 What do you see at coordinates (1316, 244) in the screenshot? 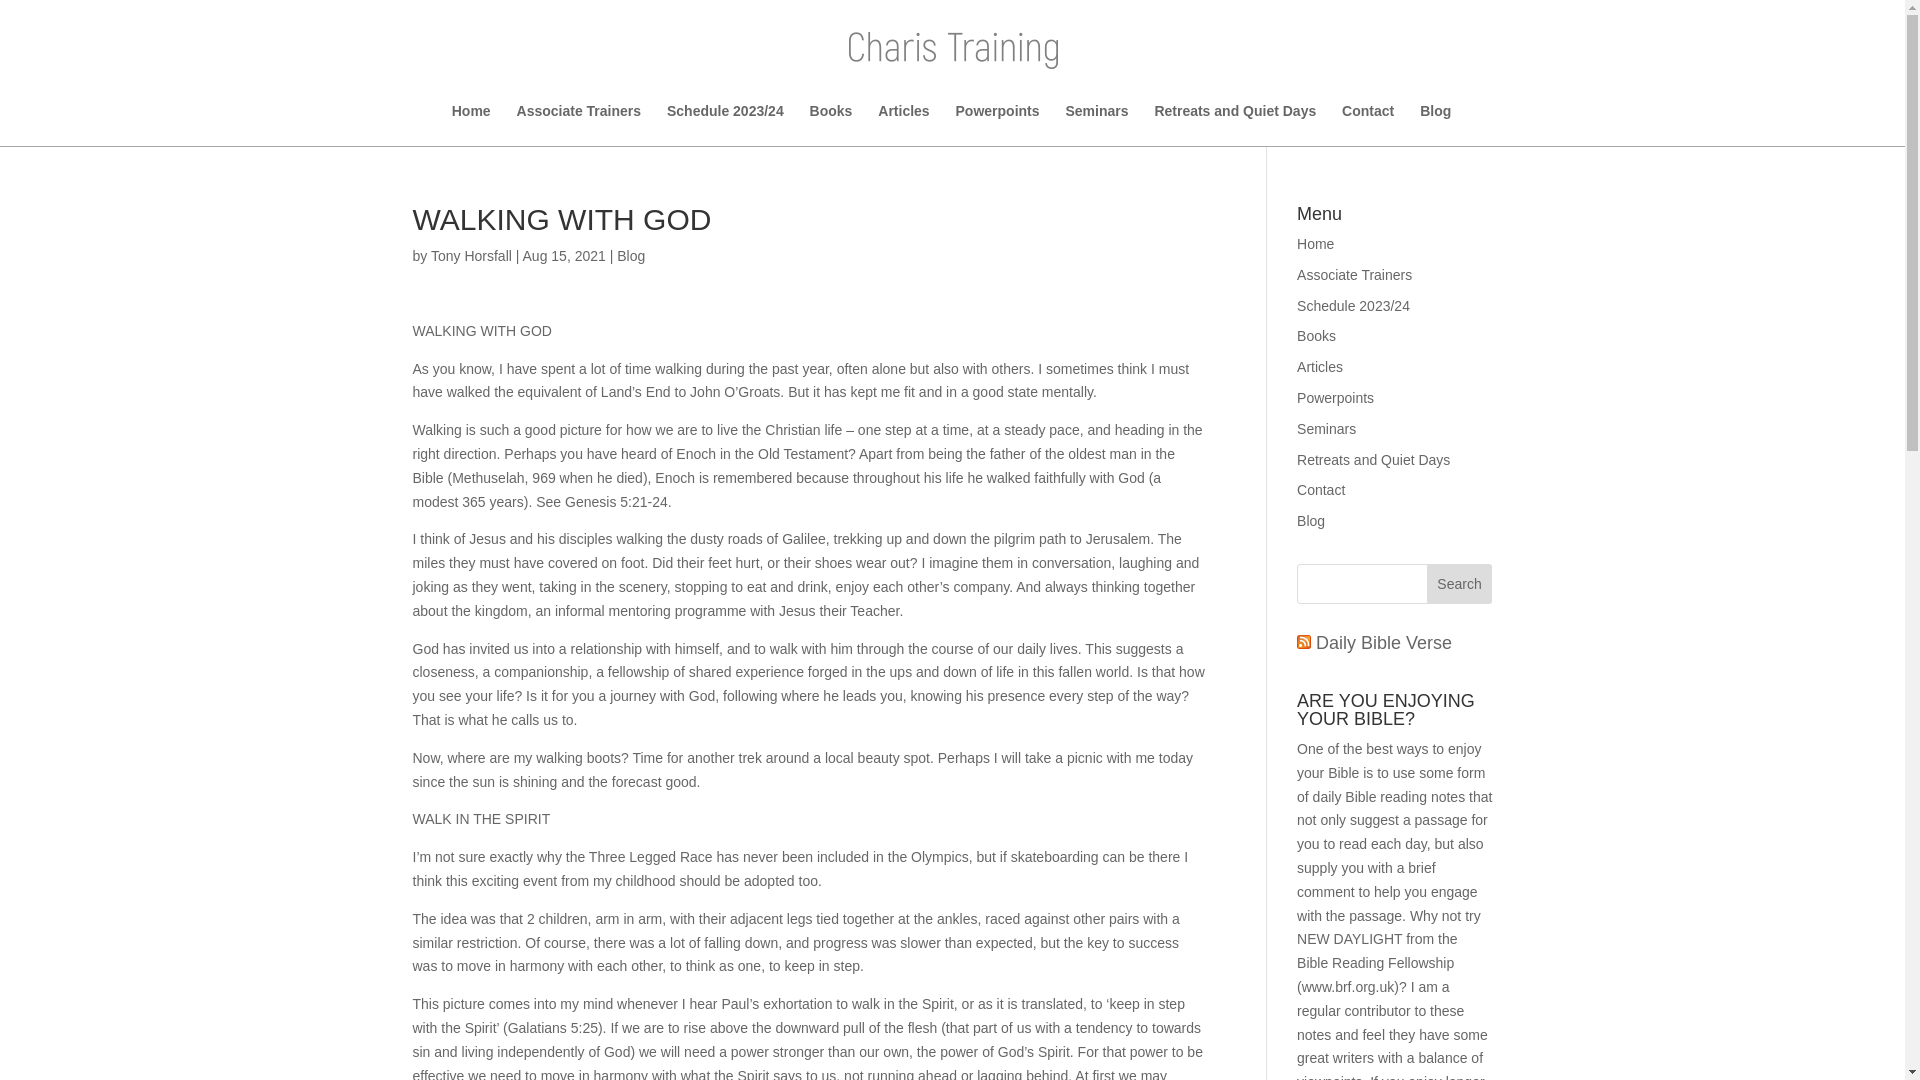
I see `Home` at bounding box center [1316, 244].